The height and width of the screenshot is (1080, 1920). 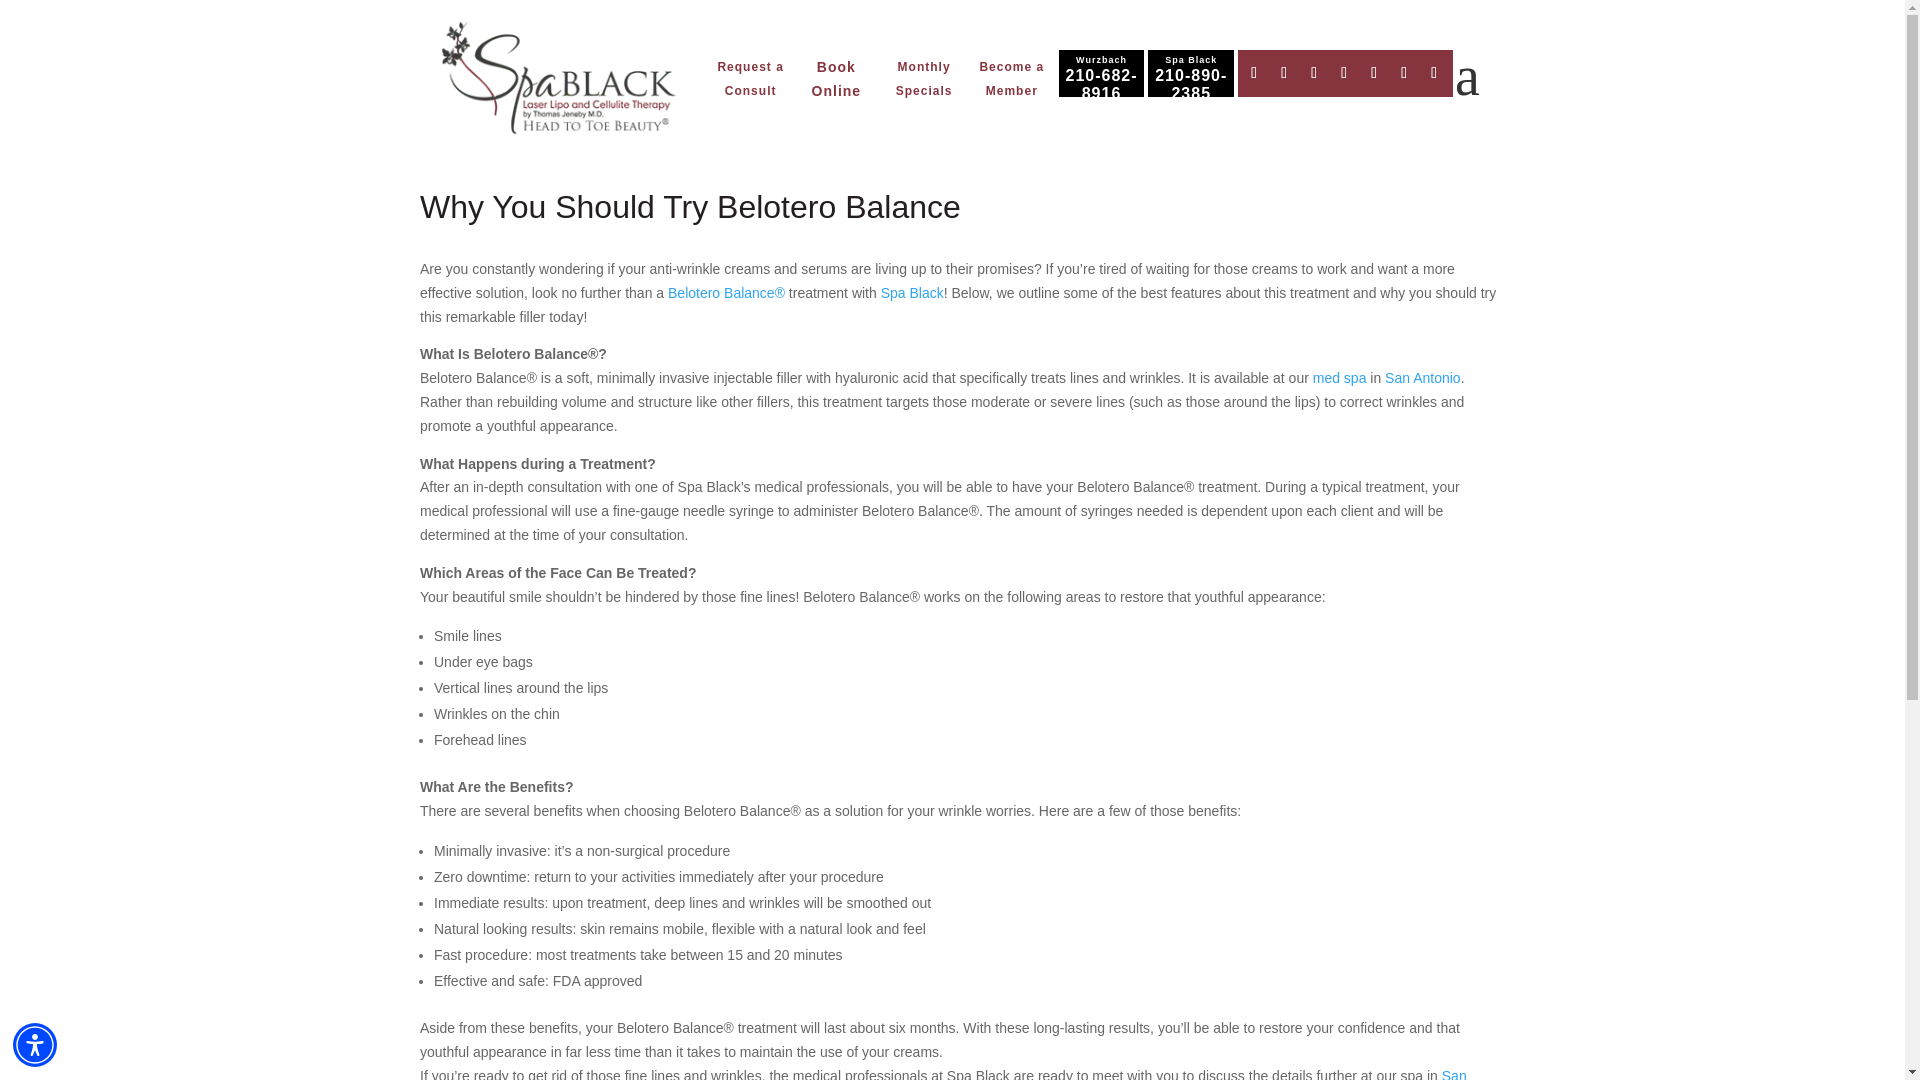 What do you see at coordinates (1190, 84) in the screenshot?
I see `210-890-2385` at bounding box center [1190, 84].